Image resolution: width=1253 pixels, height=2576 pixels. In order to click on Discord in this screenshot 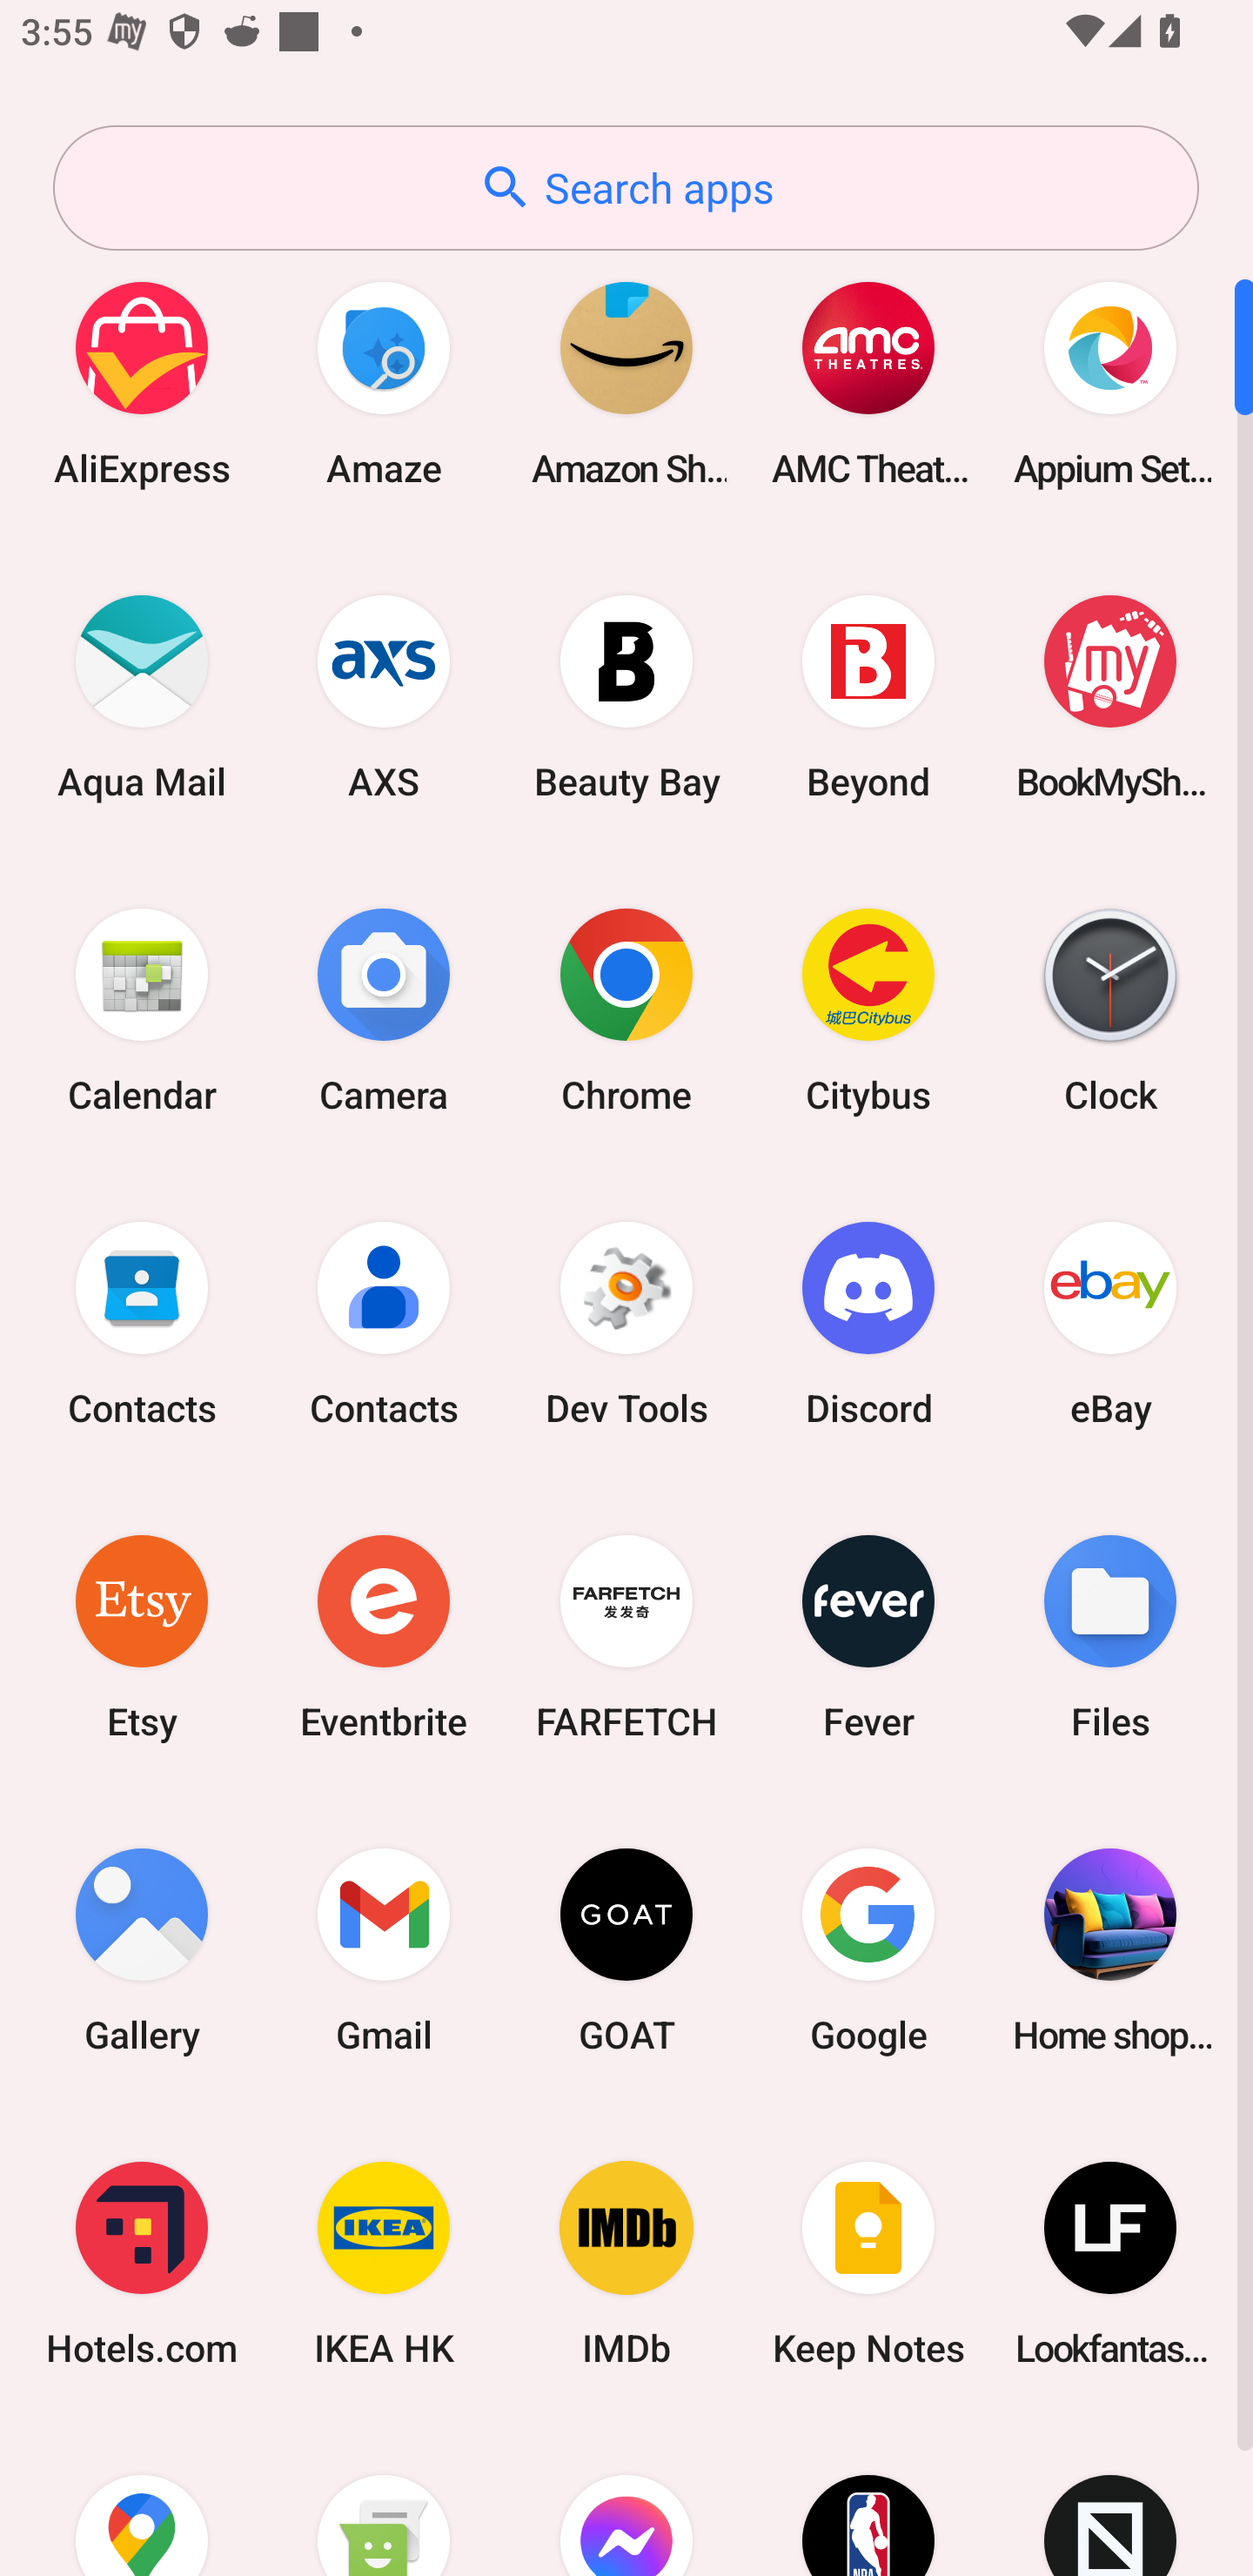, I will do `click(868, 1323)`.